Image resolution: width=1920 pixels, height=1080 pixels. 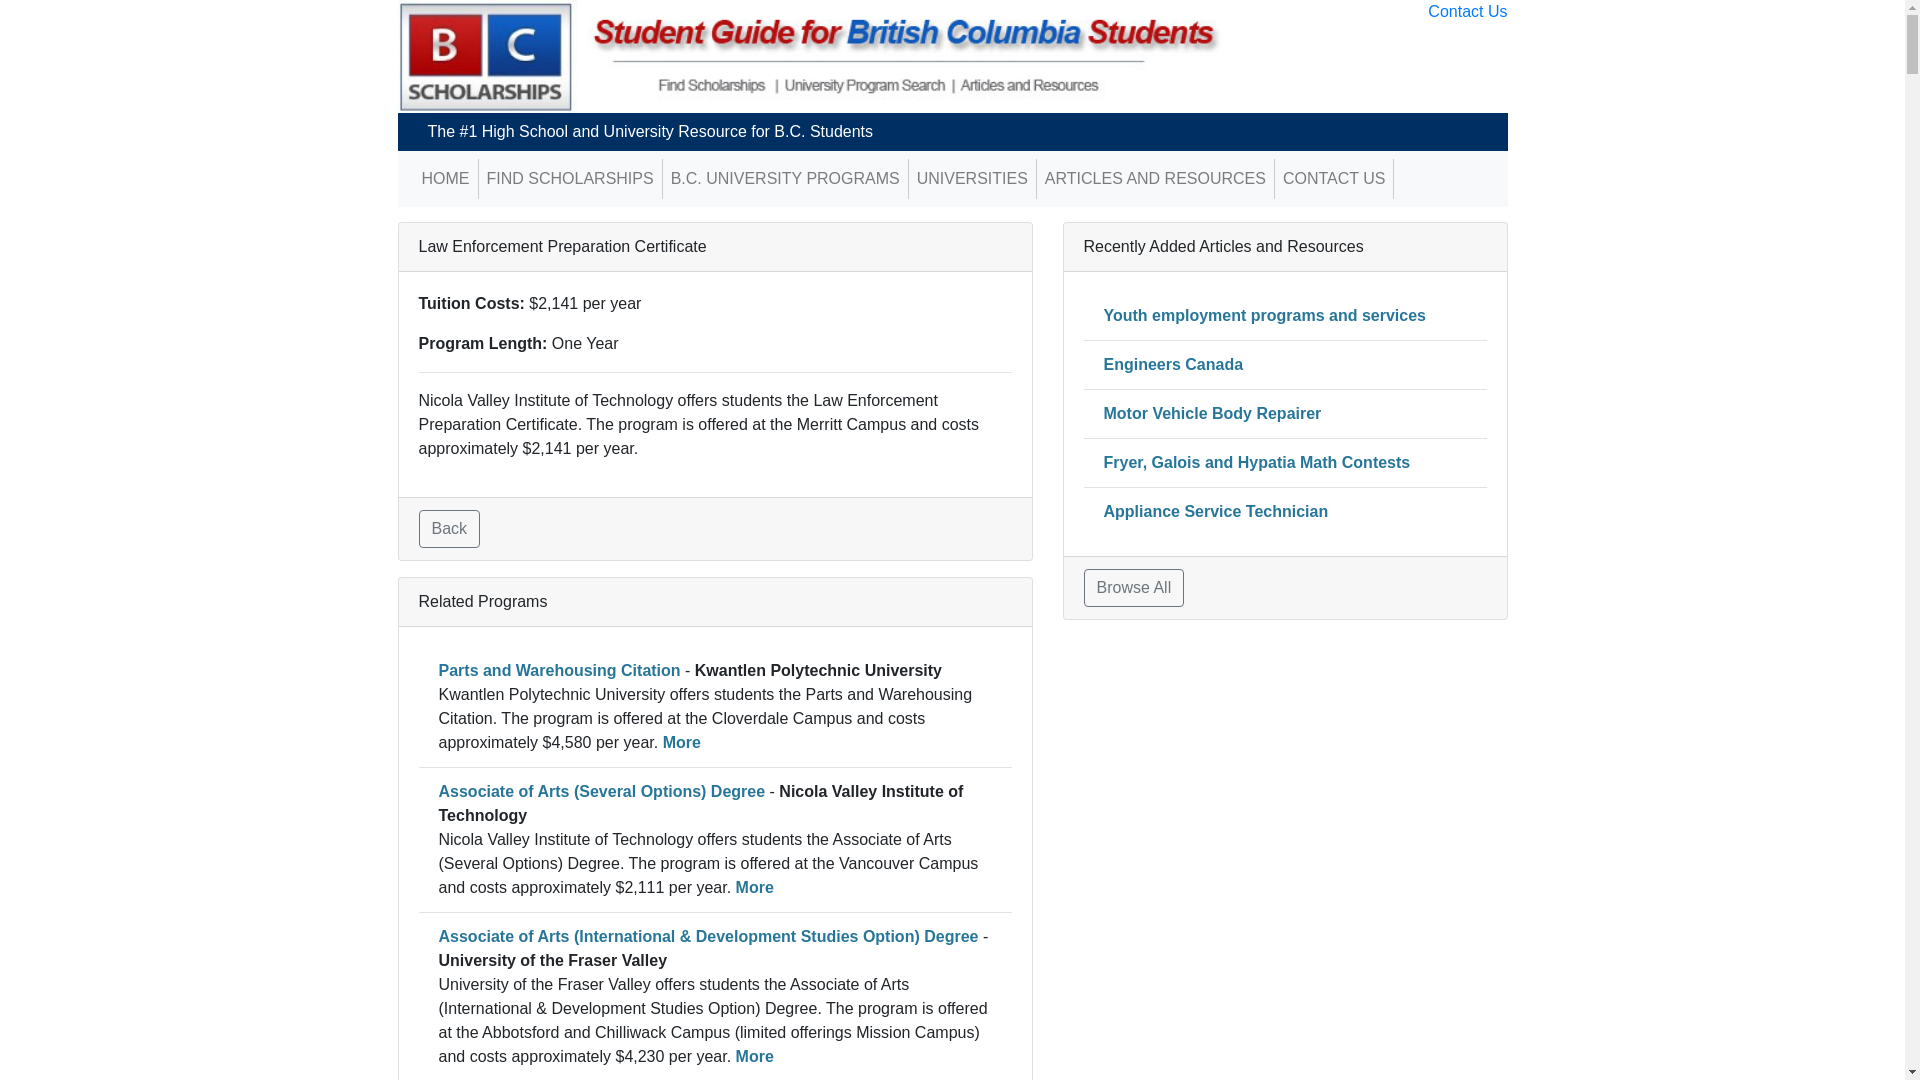 I want to click on Motor Vehicle Body Repairer, so click(x=1213, y=414).